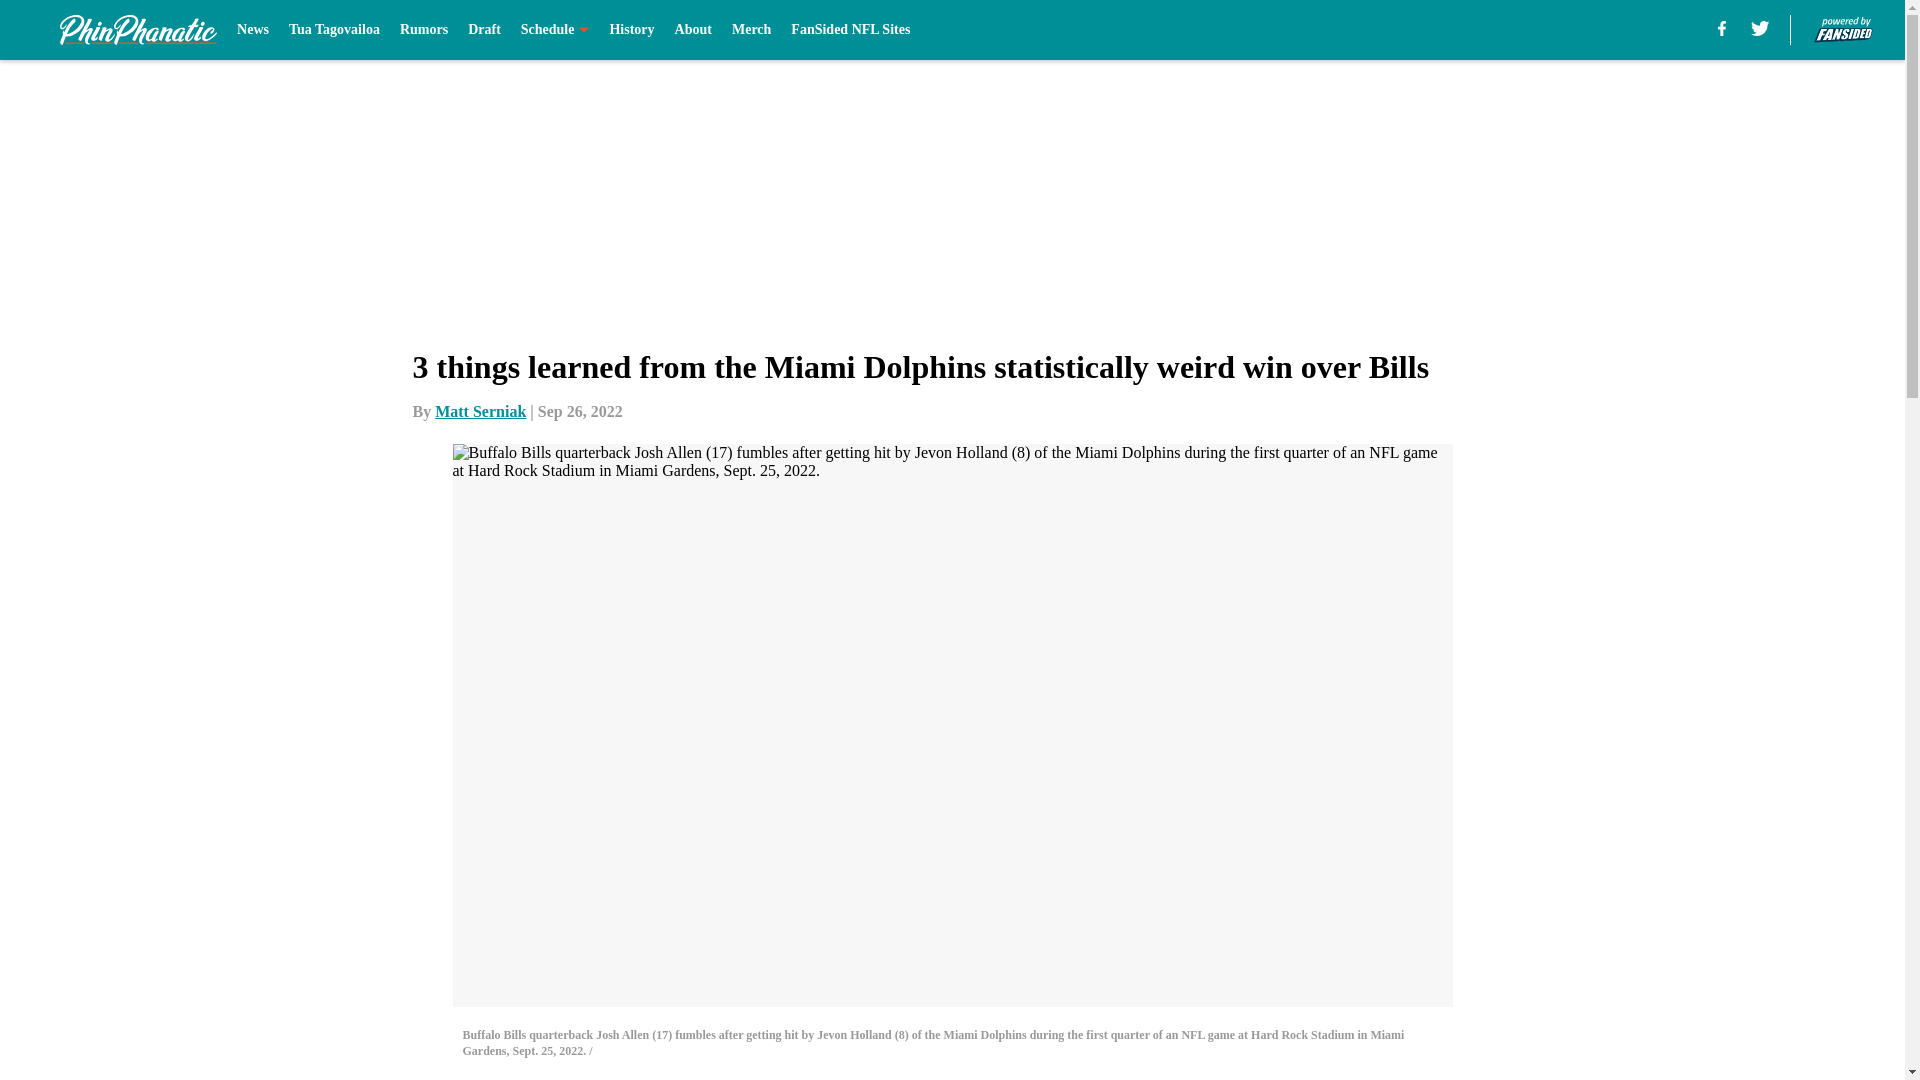  What do you see at coordinates (631, 30) in the screenshot?
I see `History` at bounding box center [631, 30].